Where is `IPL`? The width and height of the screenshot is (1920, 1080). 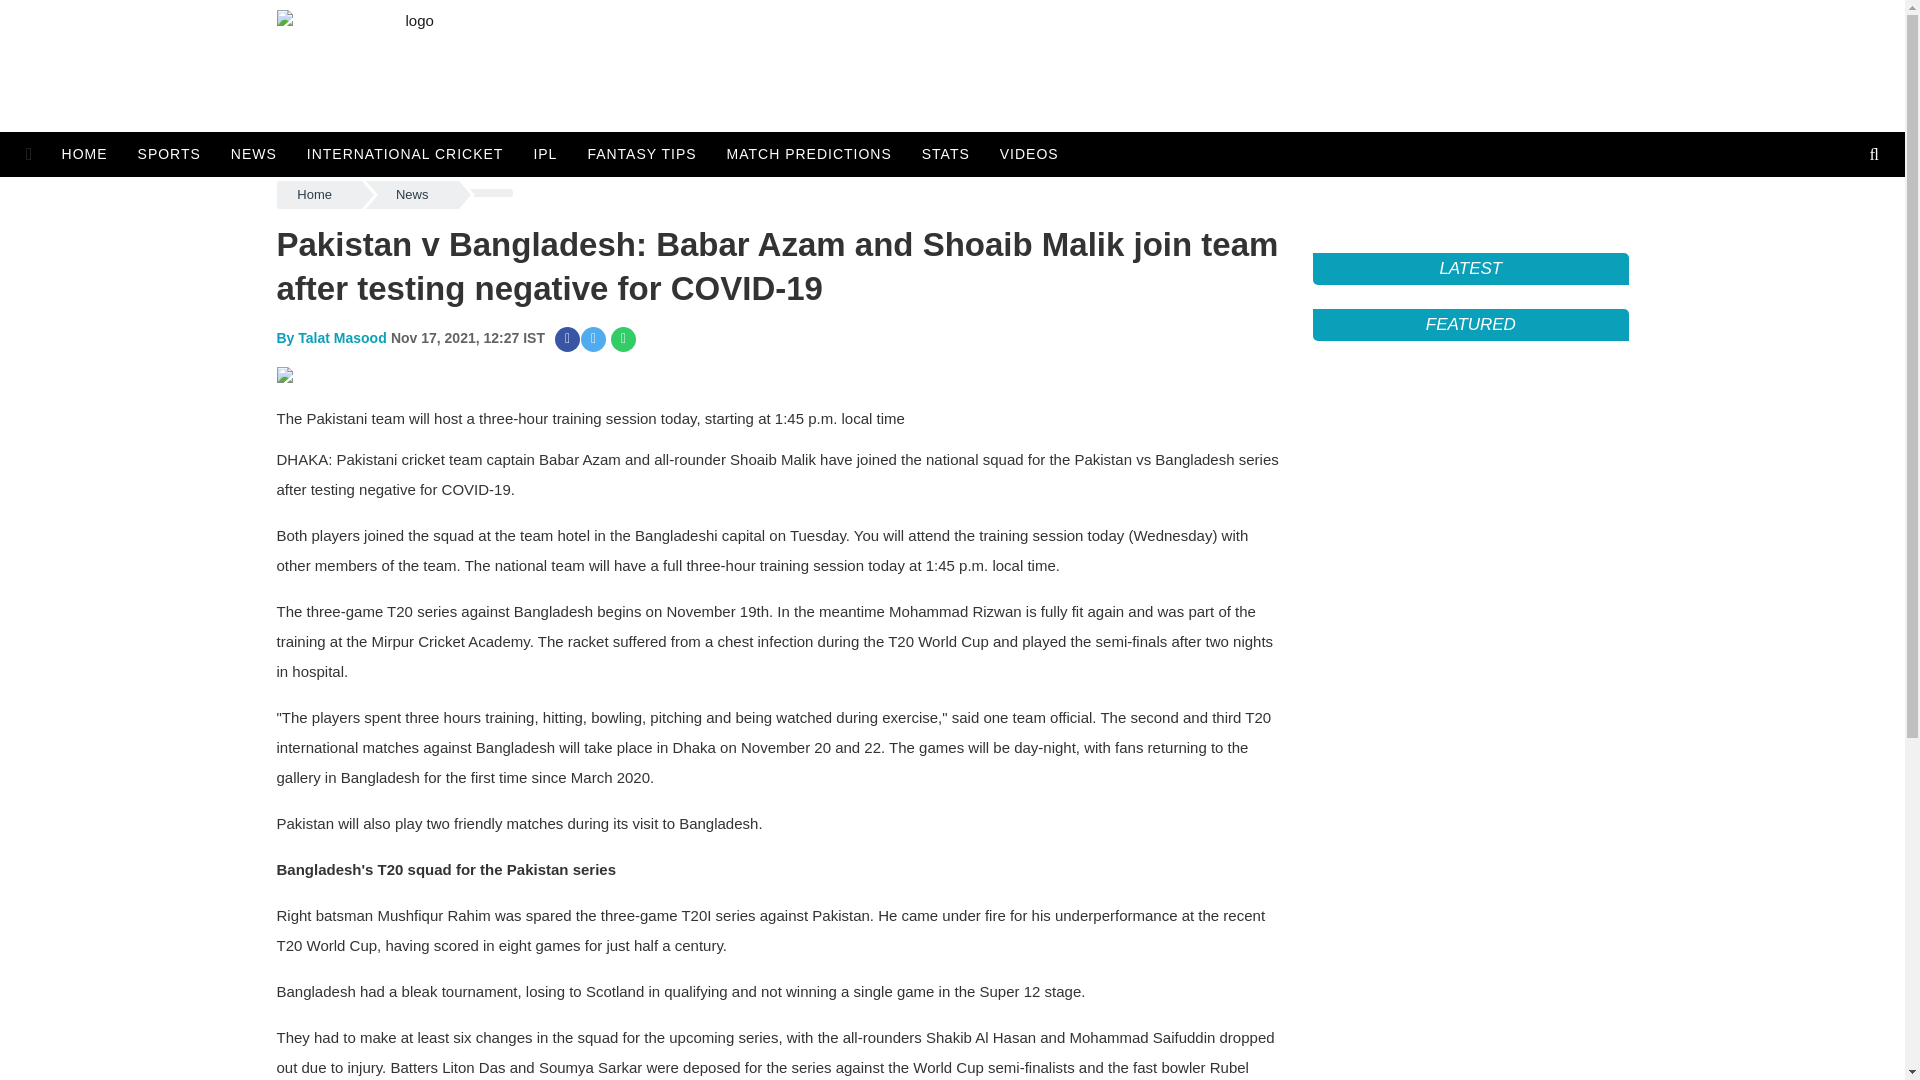
IPL is located at coordinates (545, 154).